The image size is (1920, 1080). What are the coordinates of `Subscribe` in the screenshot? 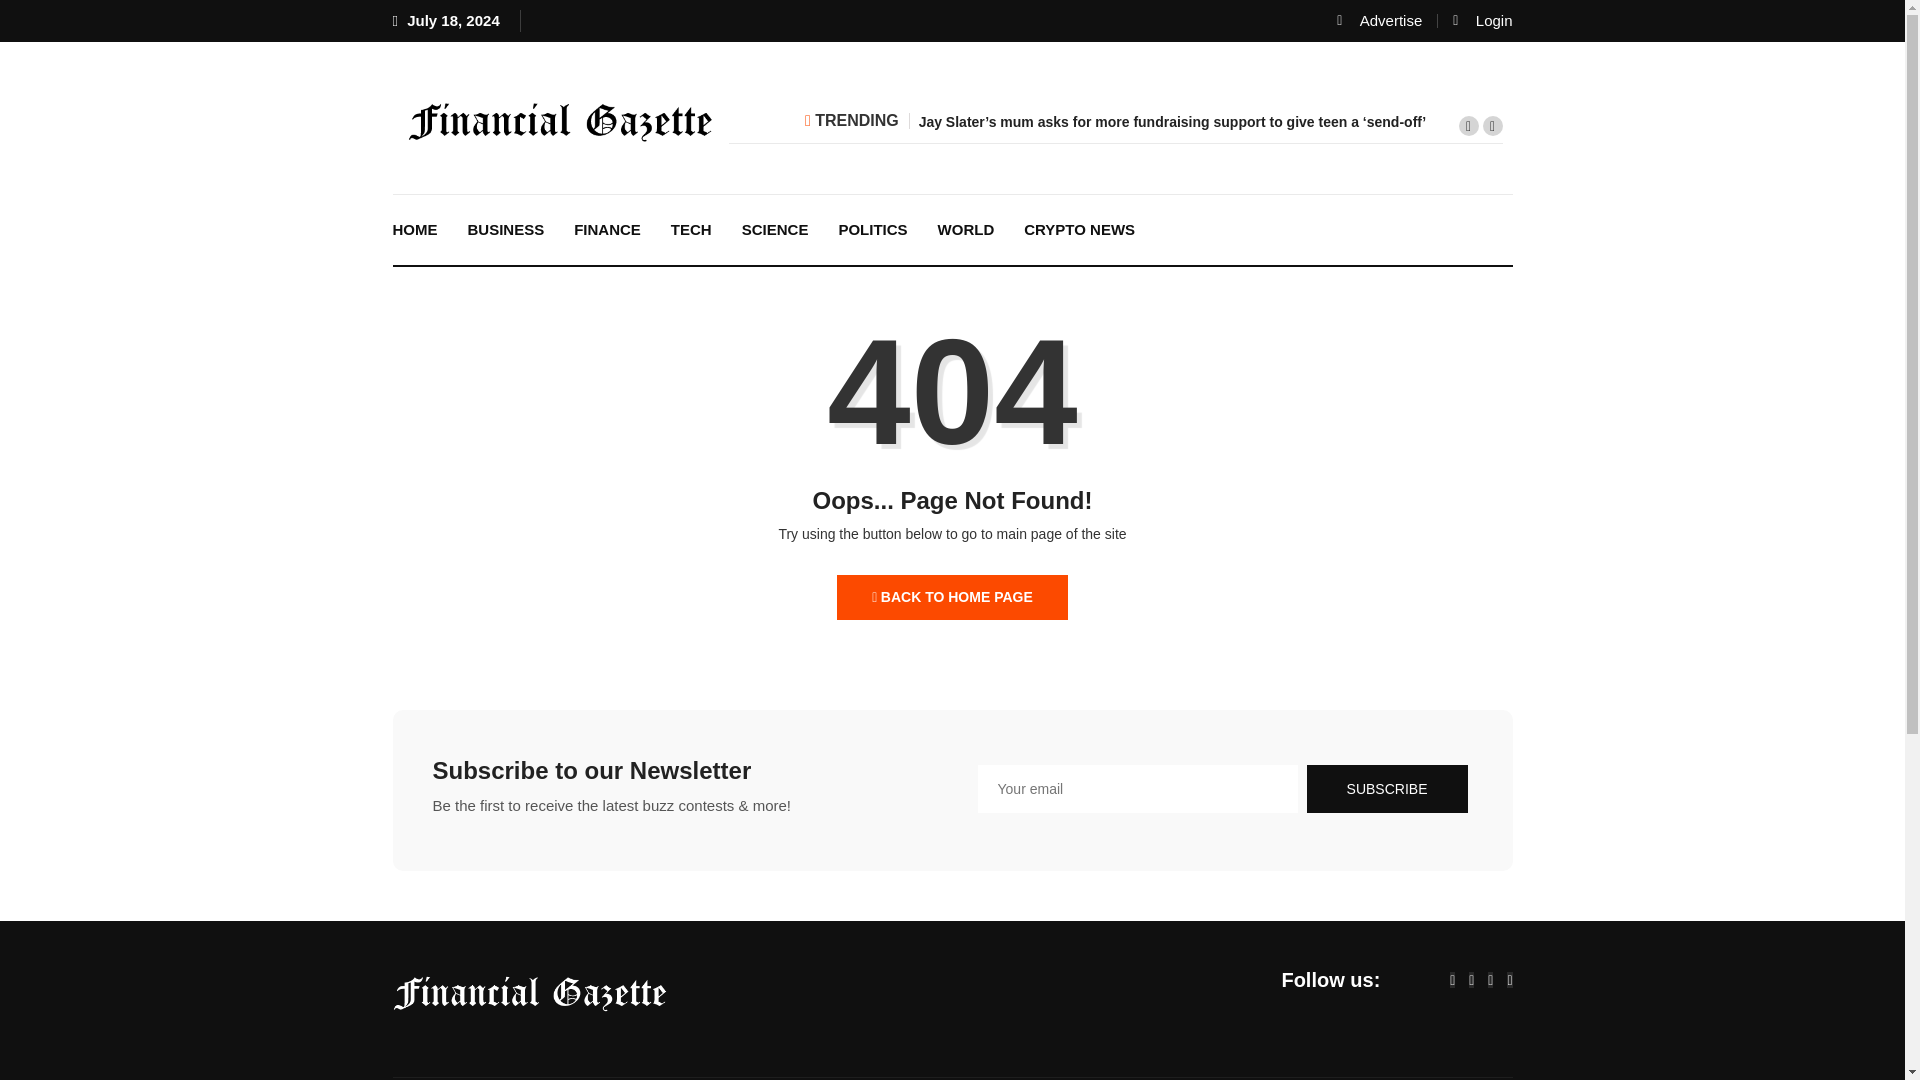 It's located at (1388, 788).